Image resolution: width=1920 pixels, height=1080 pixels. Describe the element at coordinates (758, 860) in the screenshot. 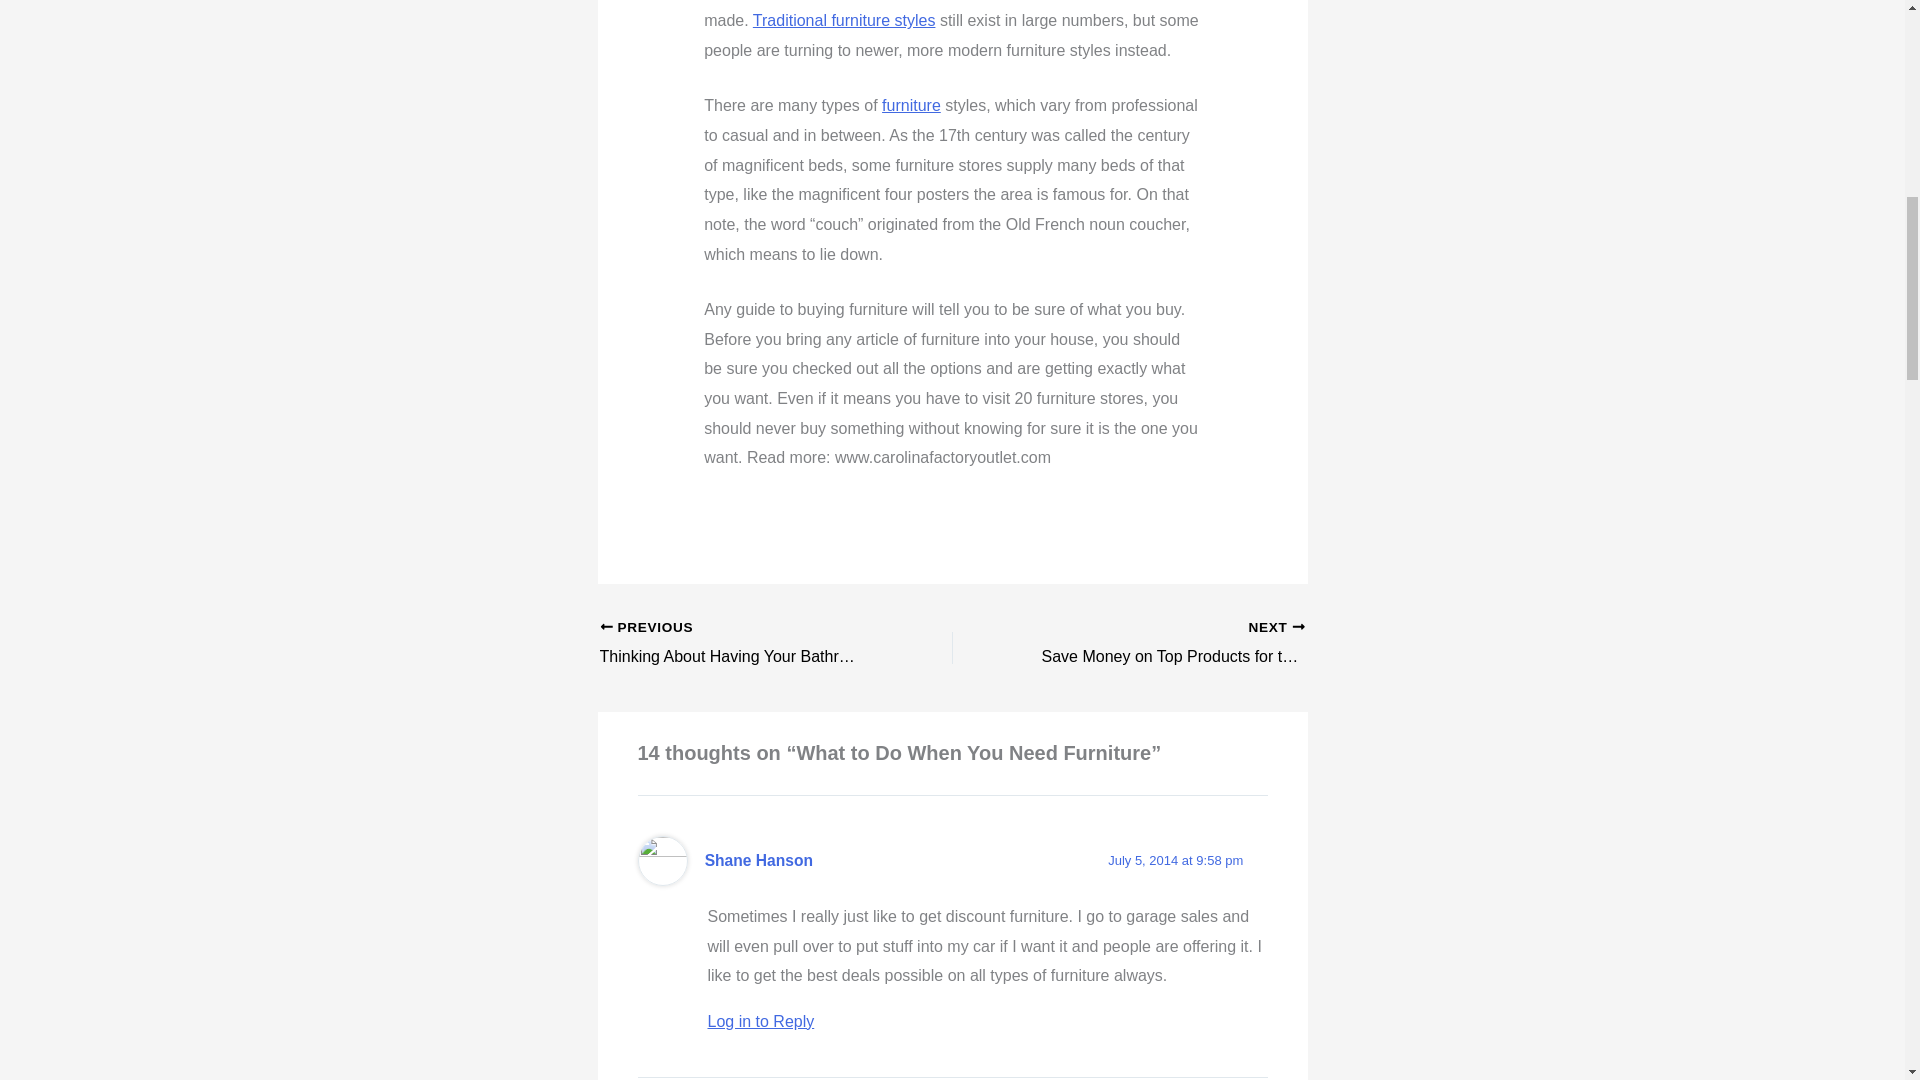

I see `Log in to Reply` at that location.